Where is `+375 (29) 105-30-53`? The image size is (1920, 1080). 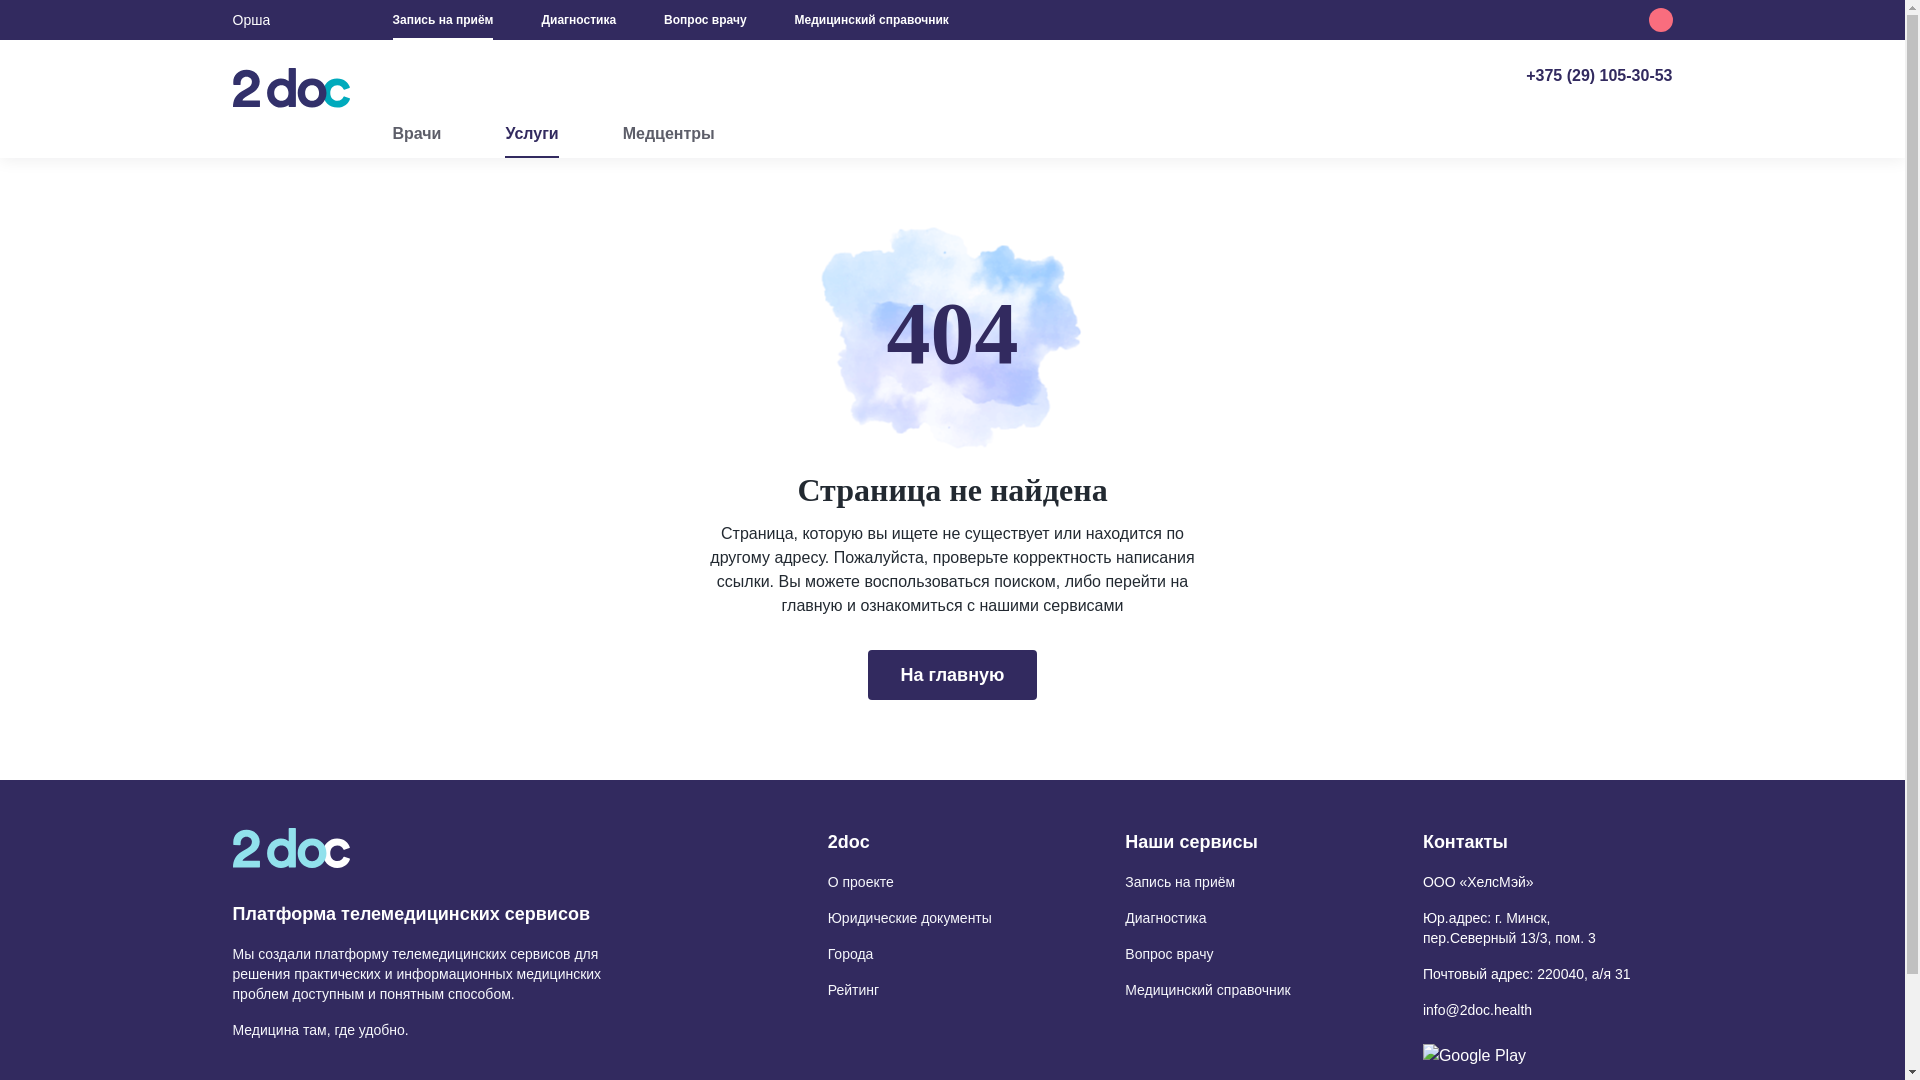 +375 (29) 105-30-53 is located at coordinates (1599, 76).